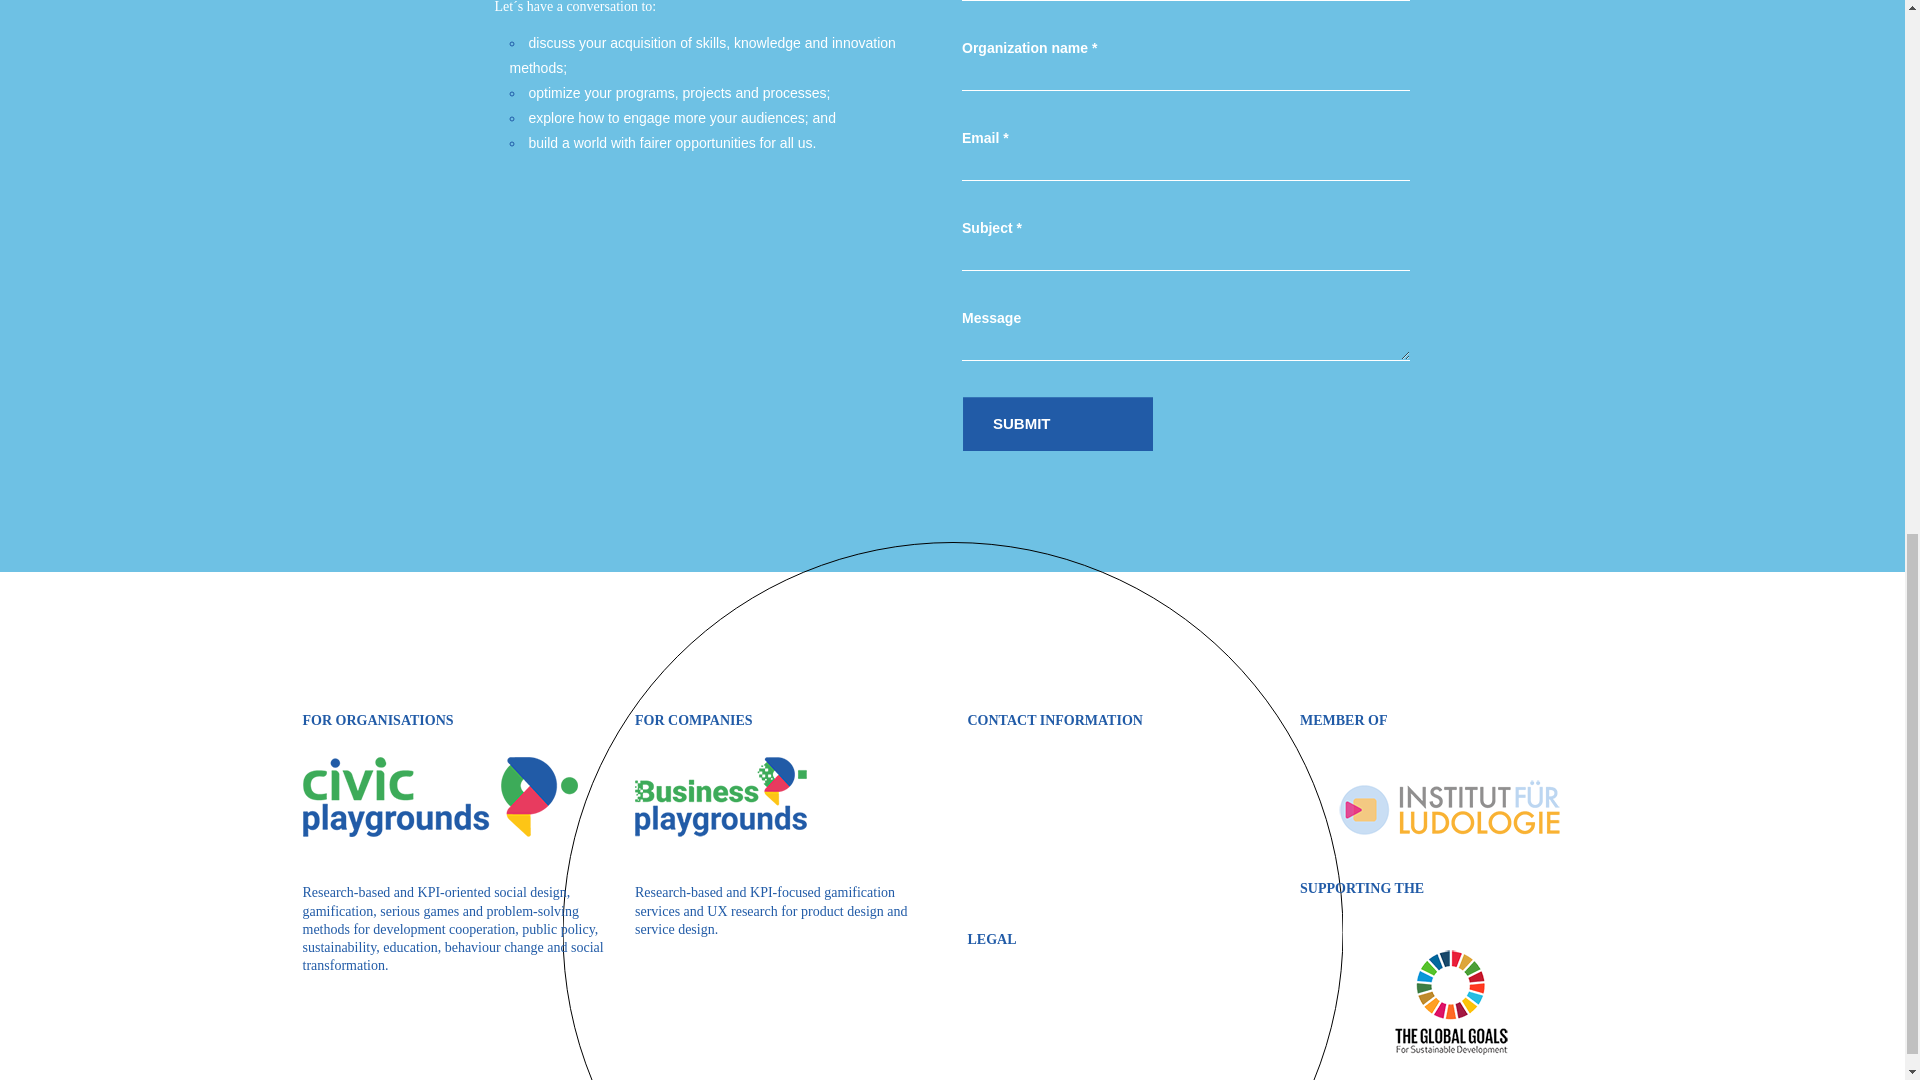 The width and height of the screenshot is (1920, 1080). I want to click on SUBMIT, so click(1057, 424).